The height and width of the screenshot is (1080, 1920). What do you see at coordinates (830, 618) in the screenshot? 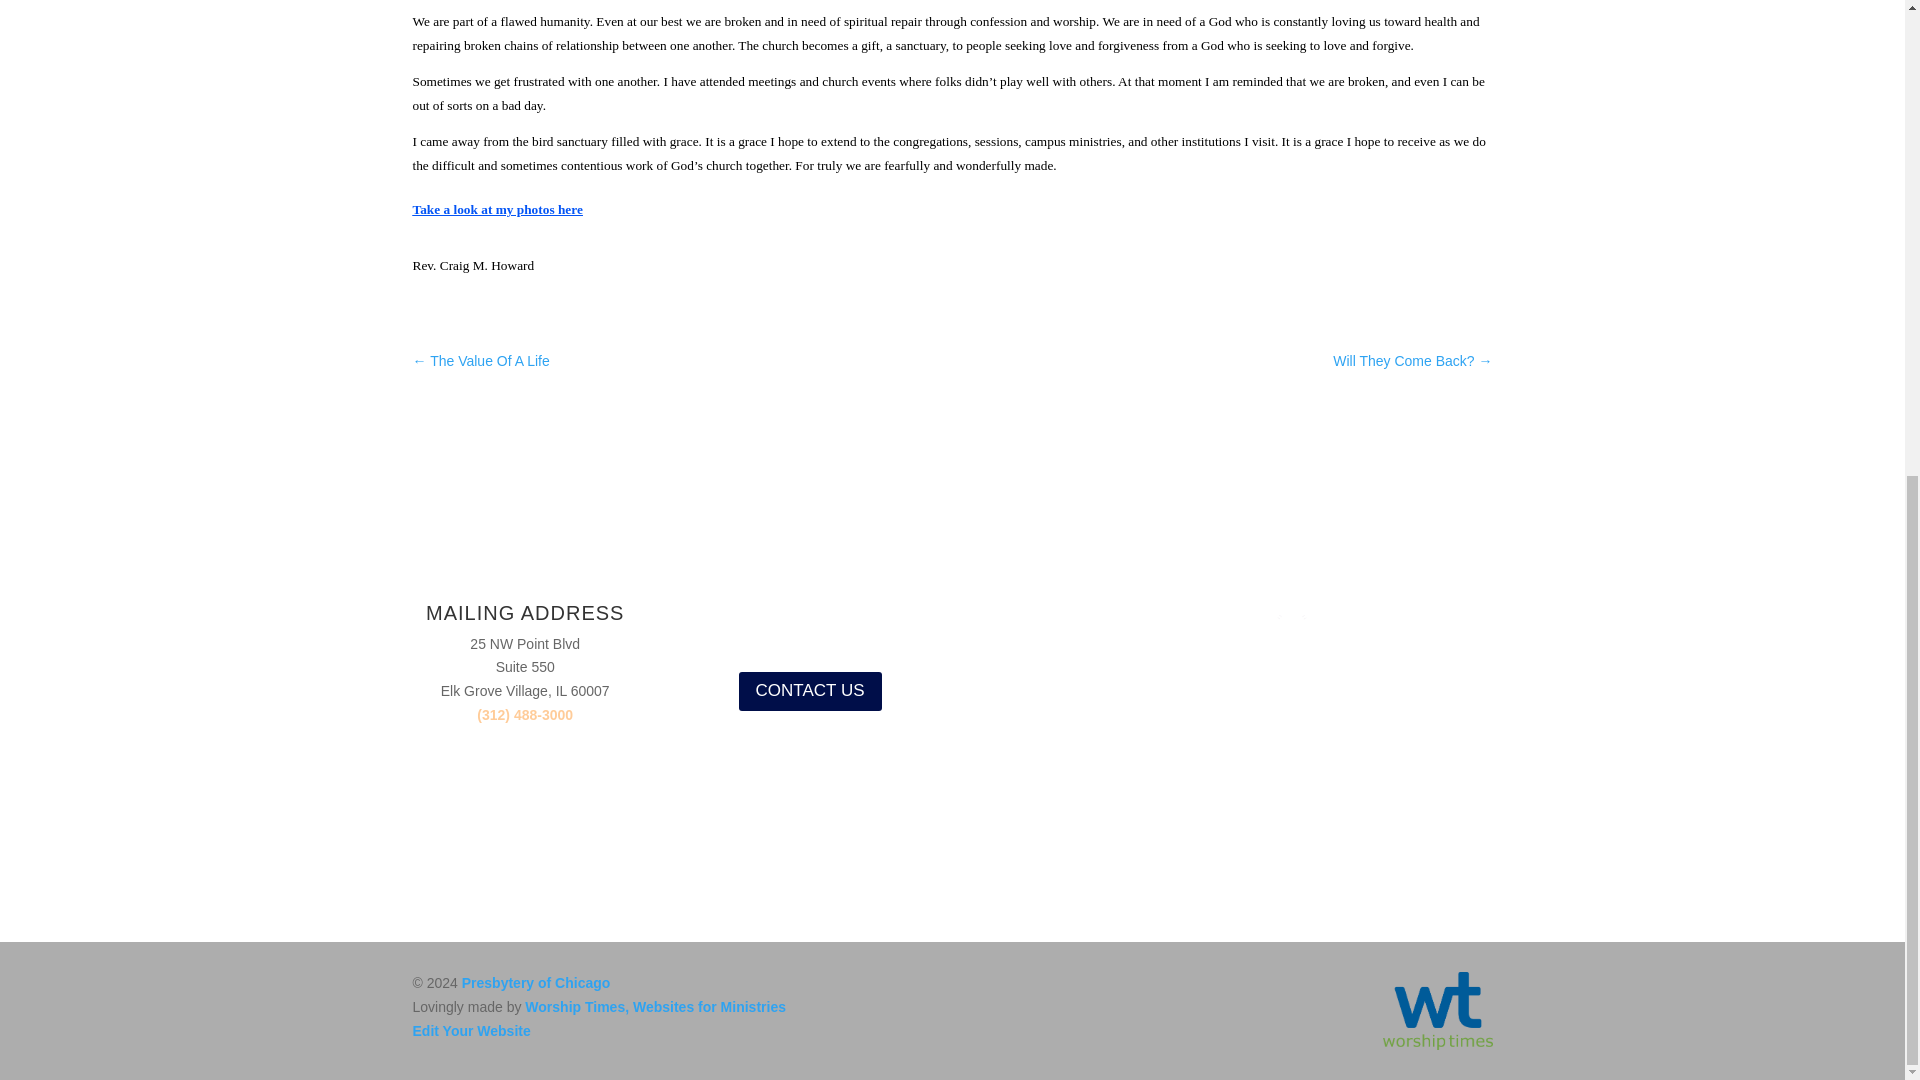
I see `Follow on Youtube` at bounding box center [830, 618].